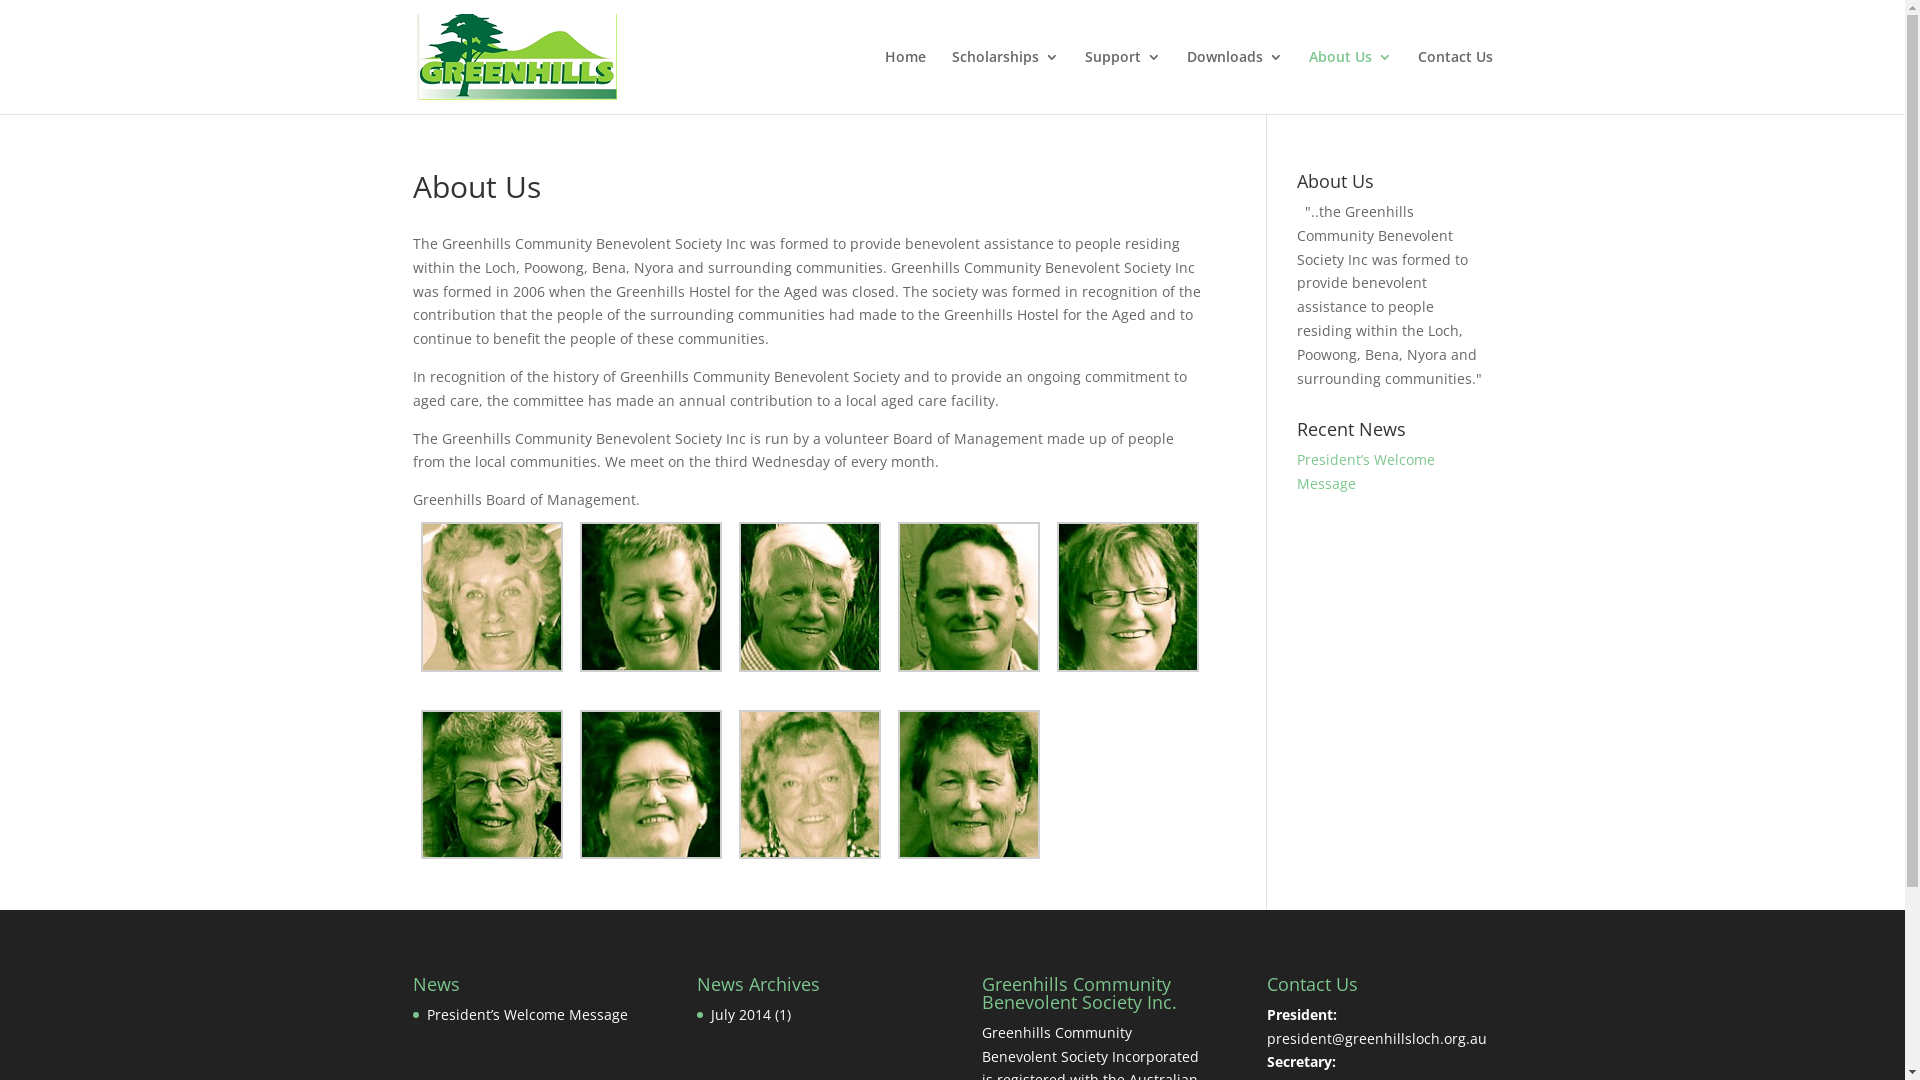 The height and width of the screenshot is (1080, 1920). I want to click on July 2014, so click(741, 1014).